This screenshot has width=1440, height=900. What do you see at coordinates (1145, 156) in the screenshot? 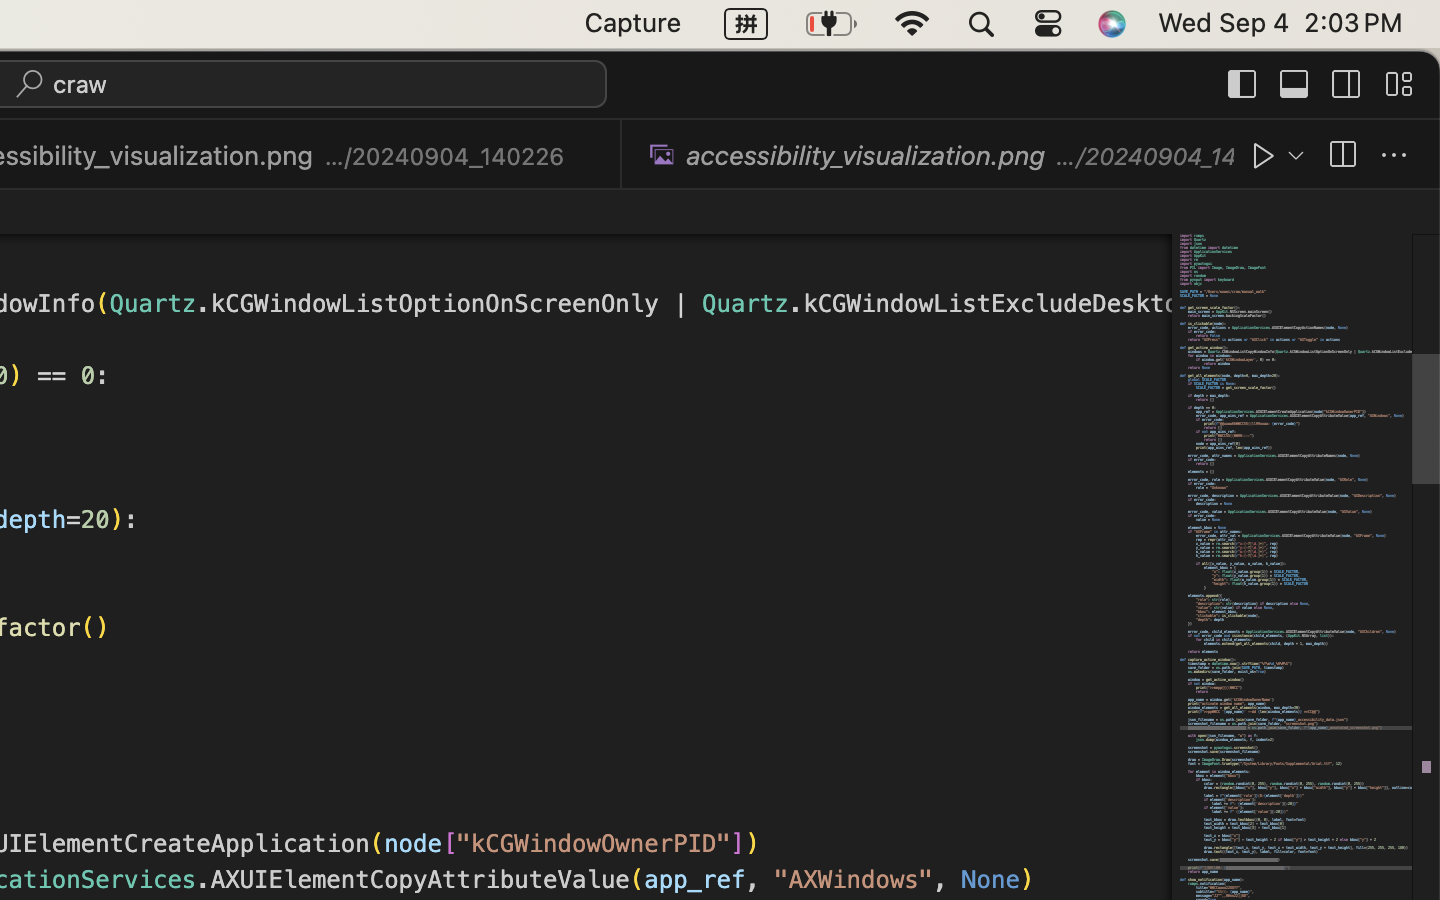
I see `…/20240904_140044` at bounding box center [1145, 156].